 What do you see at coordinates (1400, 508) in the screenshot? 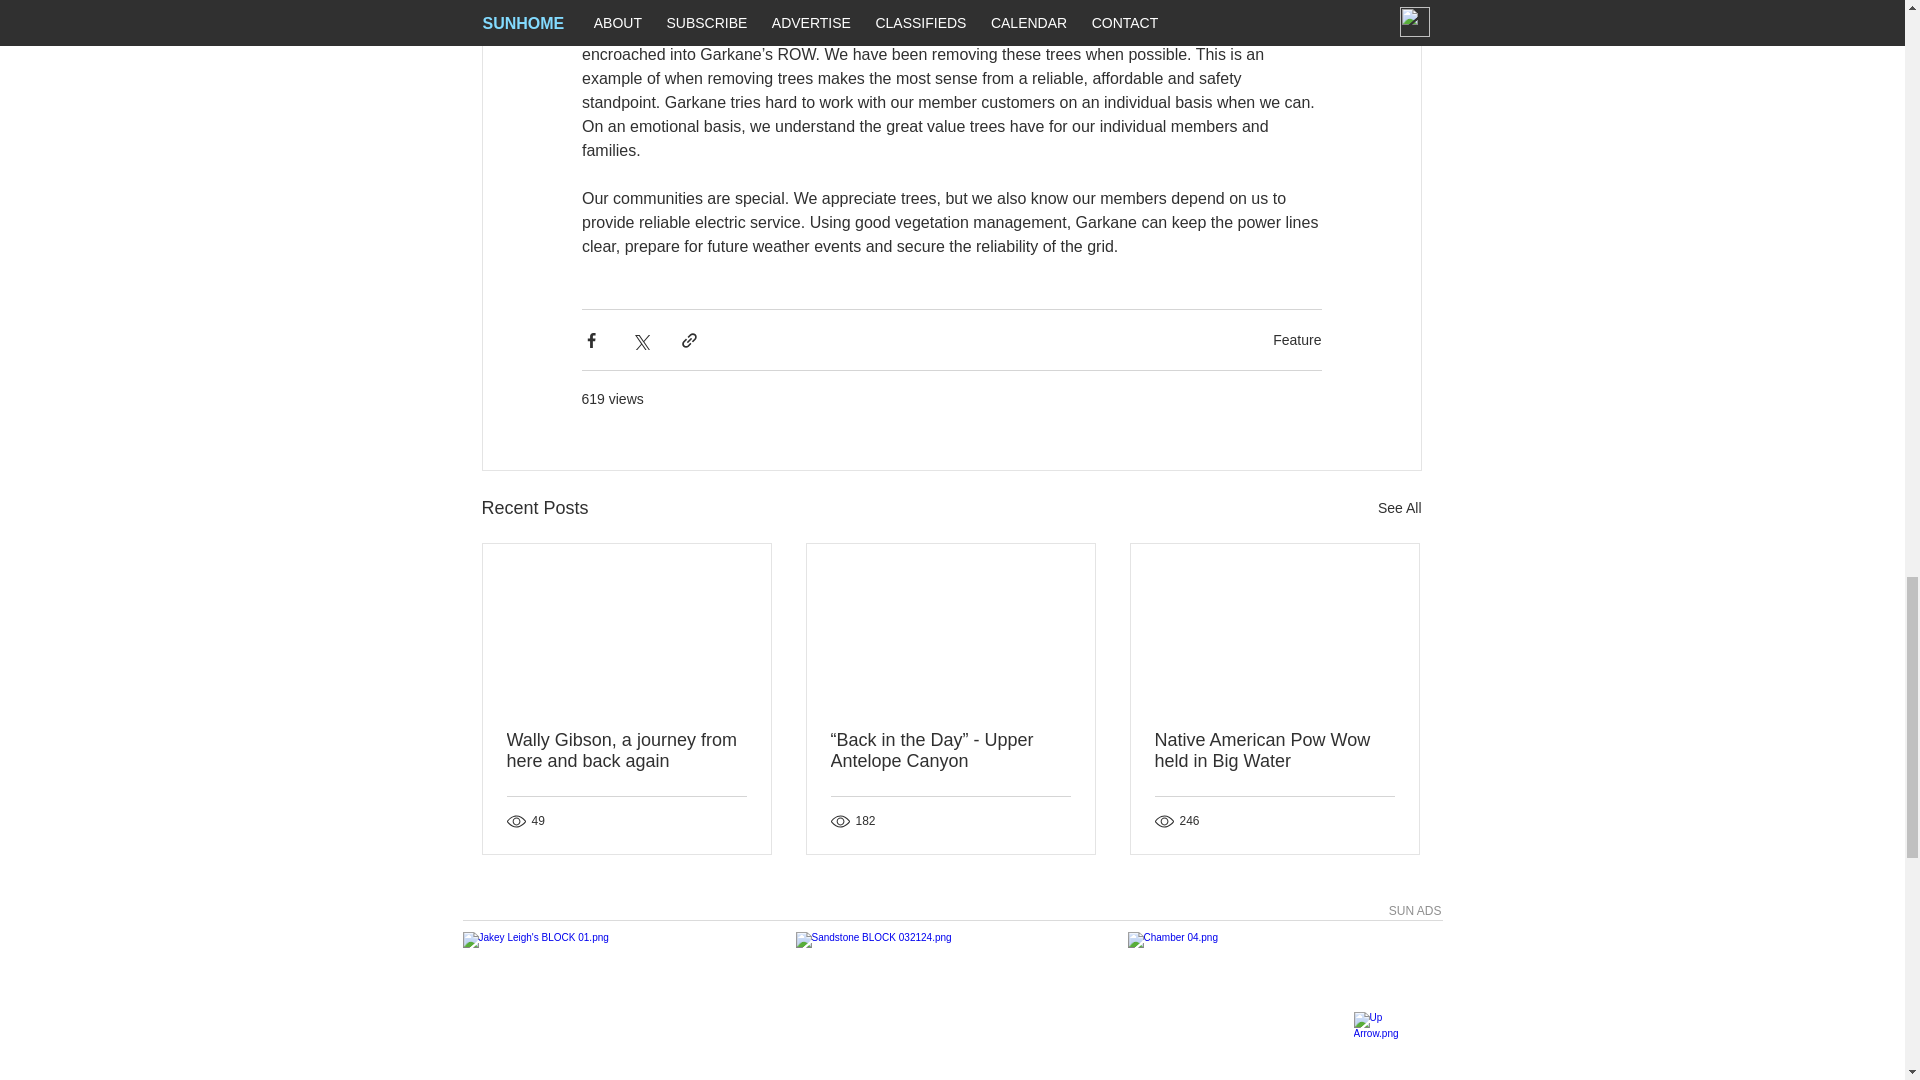
I see `See All` at bounding box center [1400, 508].